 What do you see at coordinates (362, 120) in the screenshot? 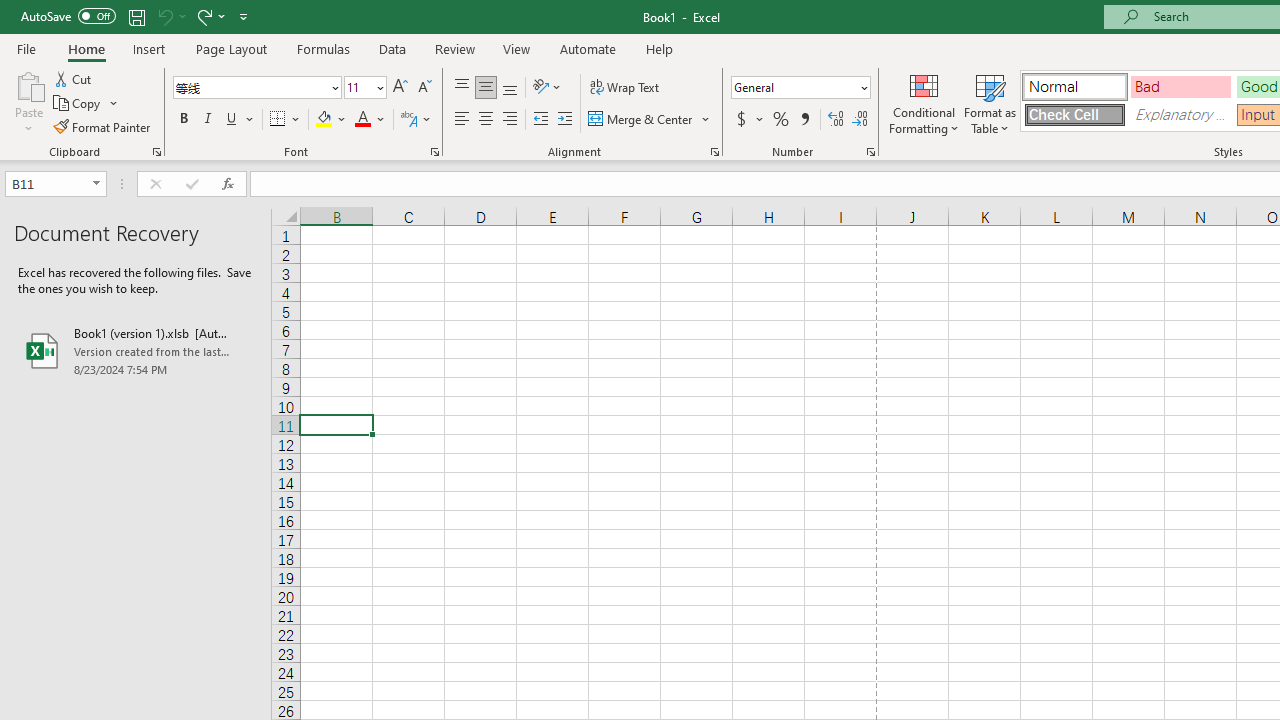
I see `Font Color RGB(255, 0, 0)` at bounding box center [362, 120].